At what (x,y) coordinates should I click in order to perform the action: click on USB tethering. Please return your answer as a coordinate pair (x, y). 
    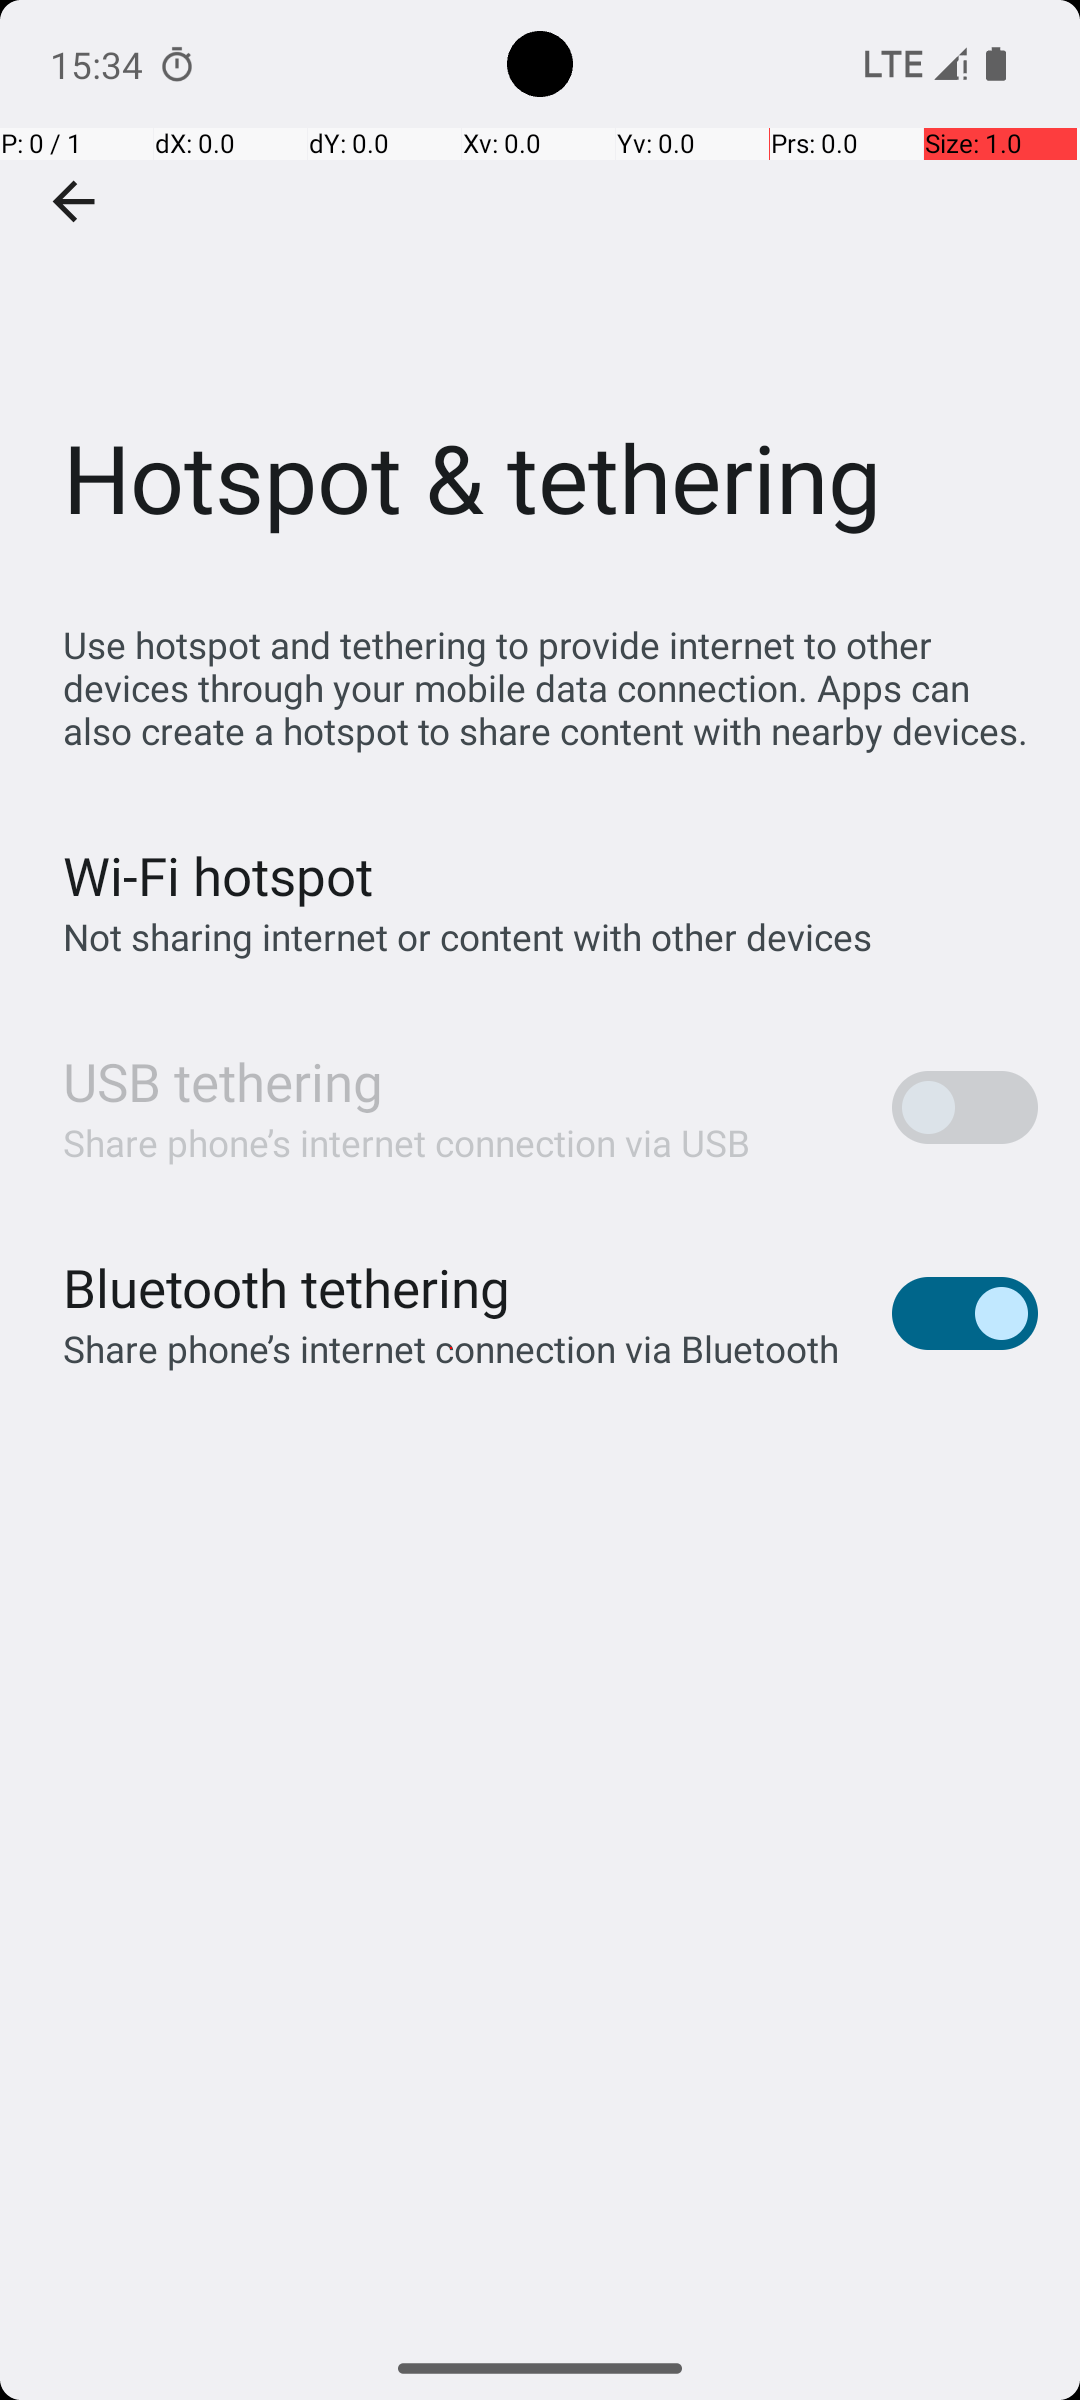
    Looking at the image, I should click on (223, 1082).